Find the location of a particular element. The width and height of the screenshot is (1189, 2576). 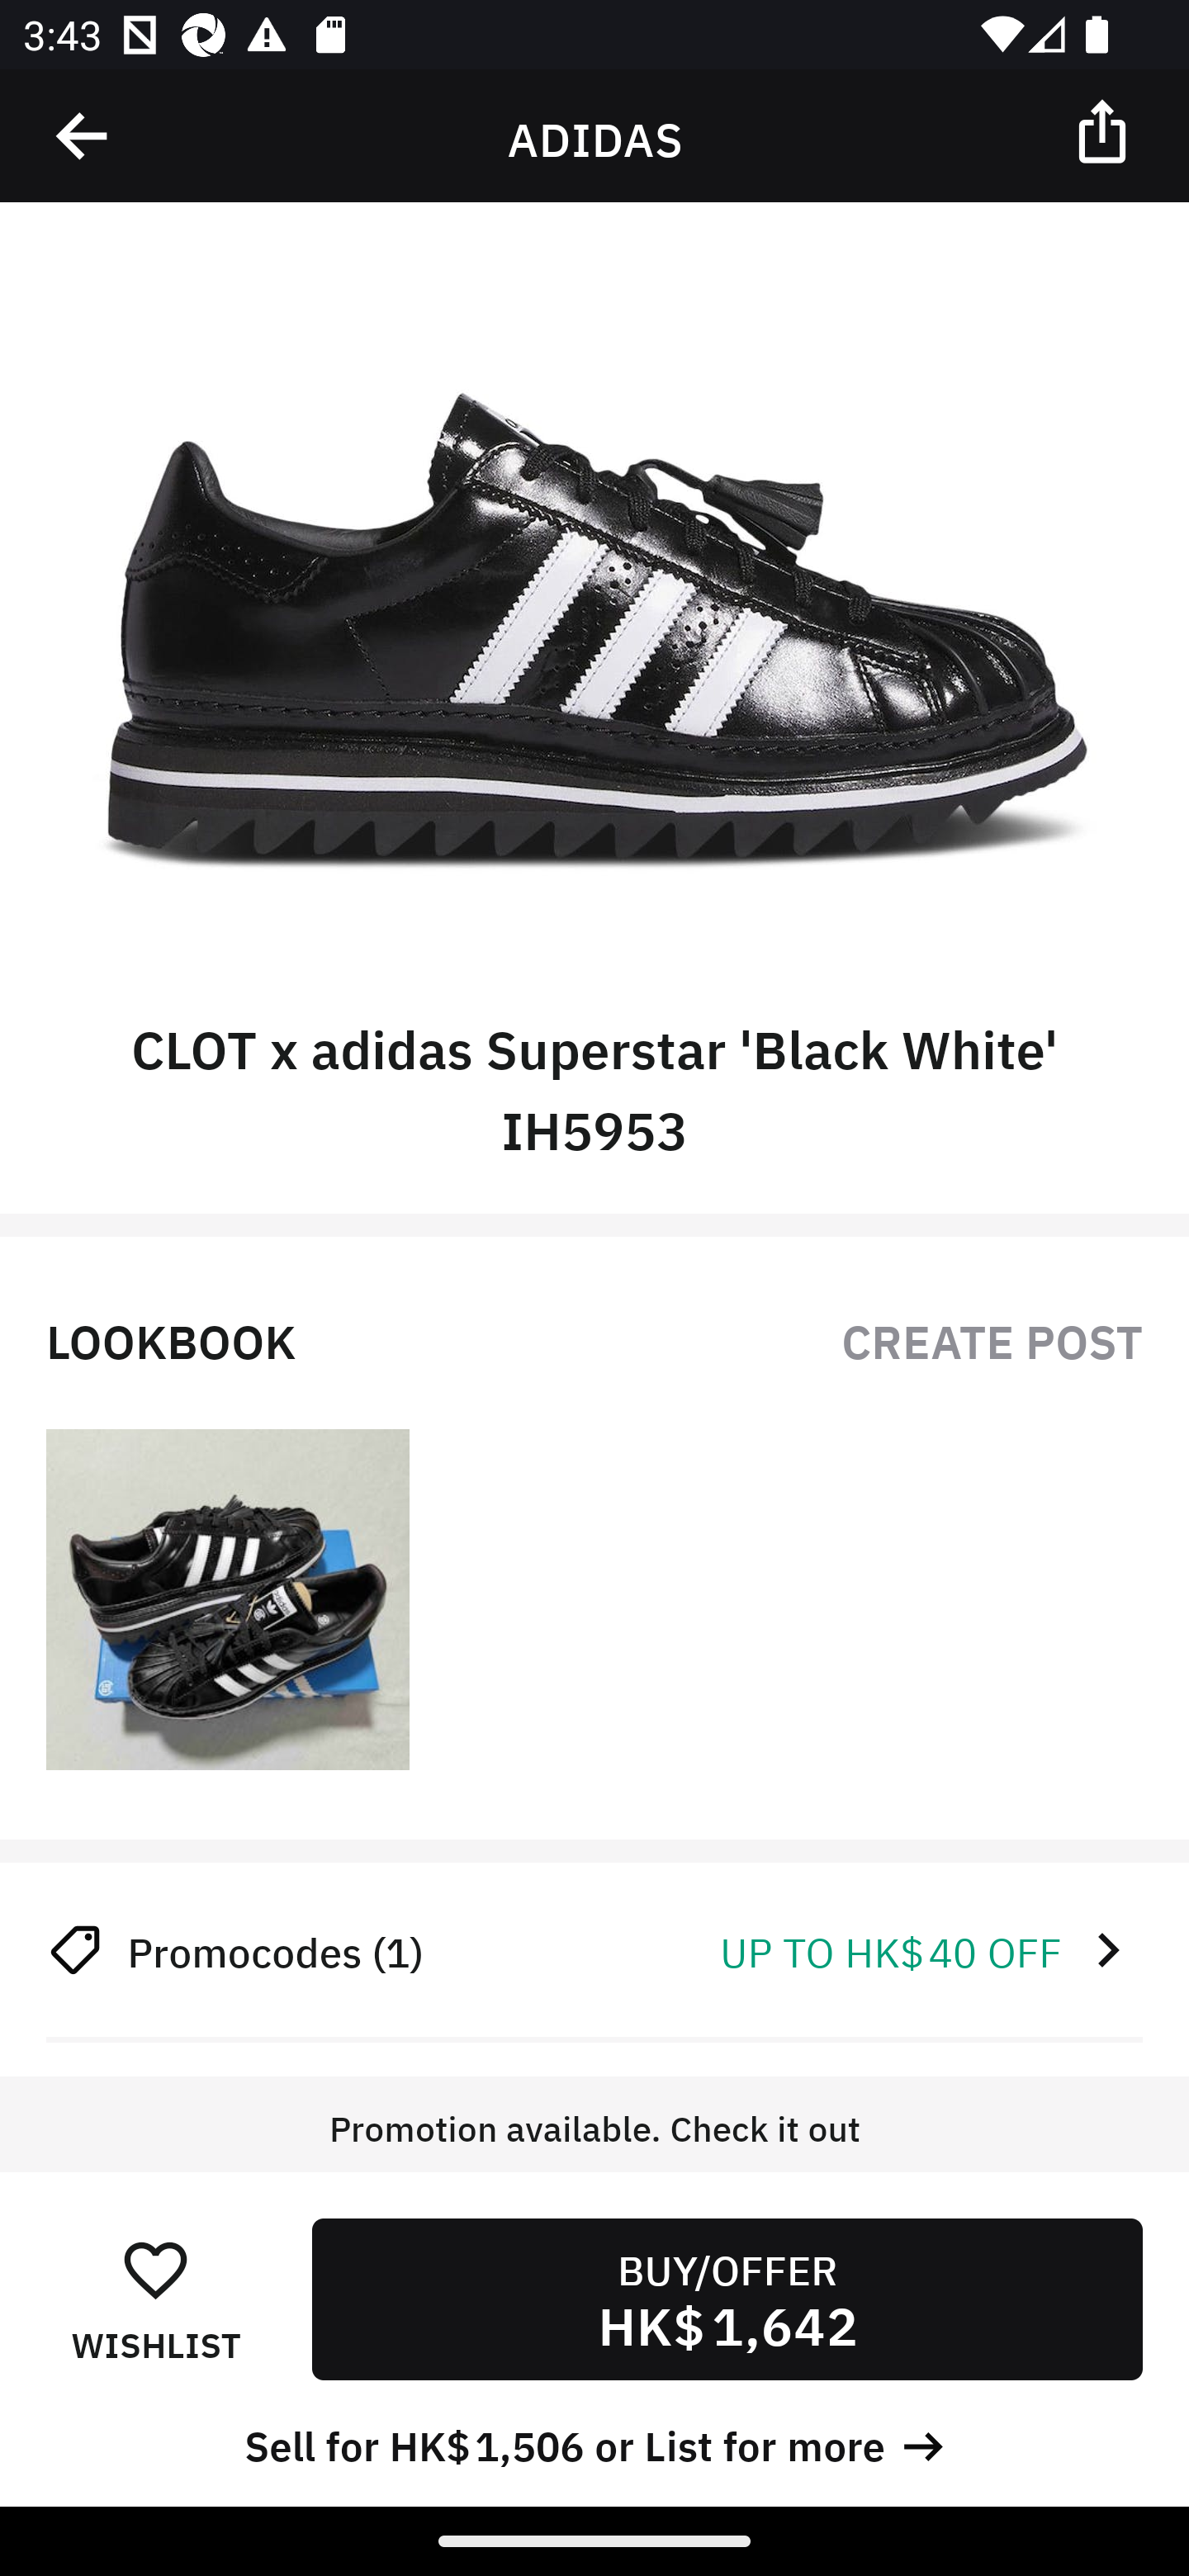

 is located at coordinates (83, 136).